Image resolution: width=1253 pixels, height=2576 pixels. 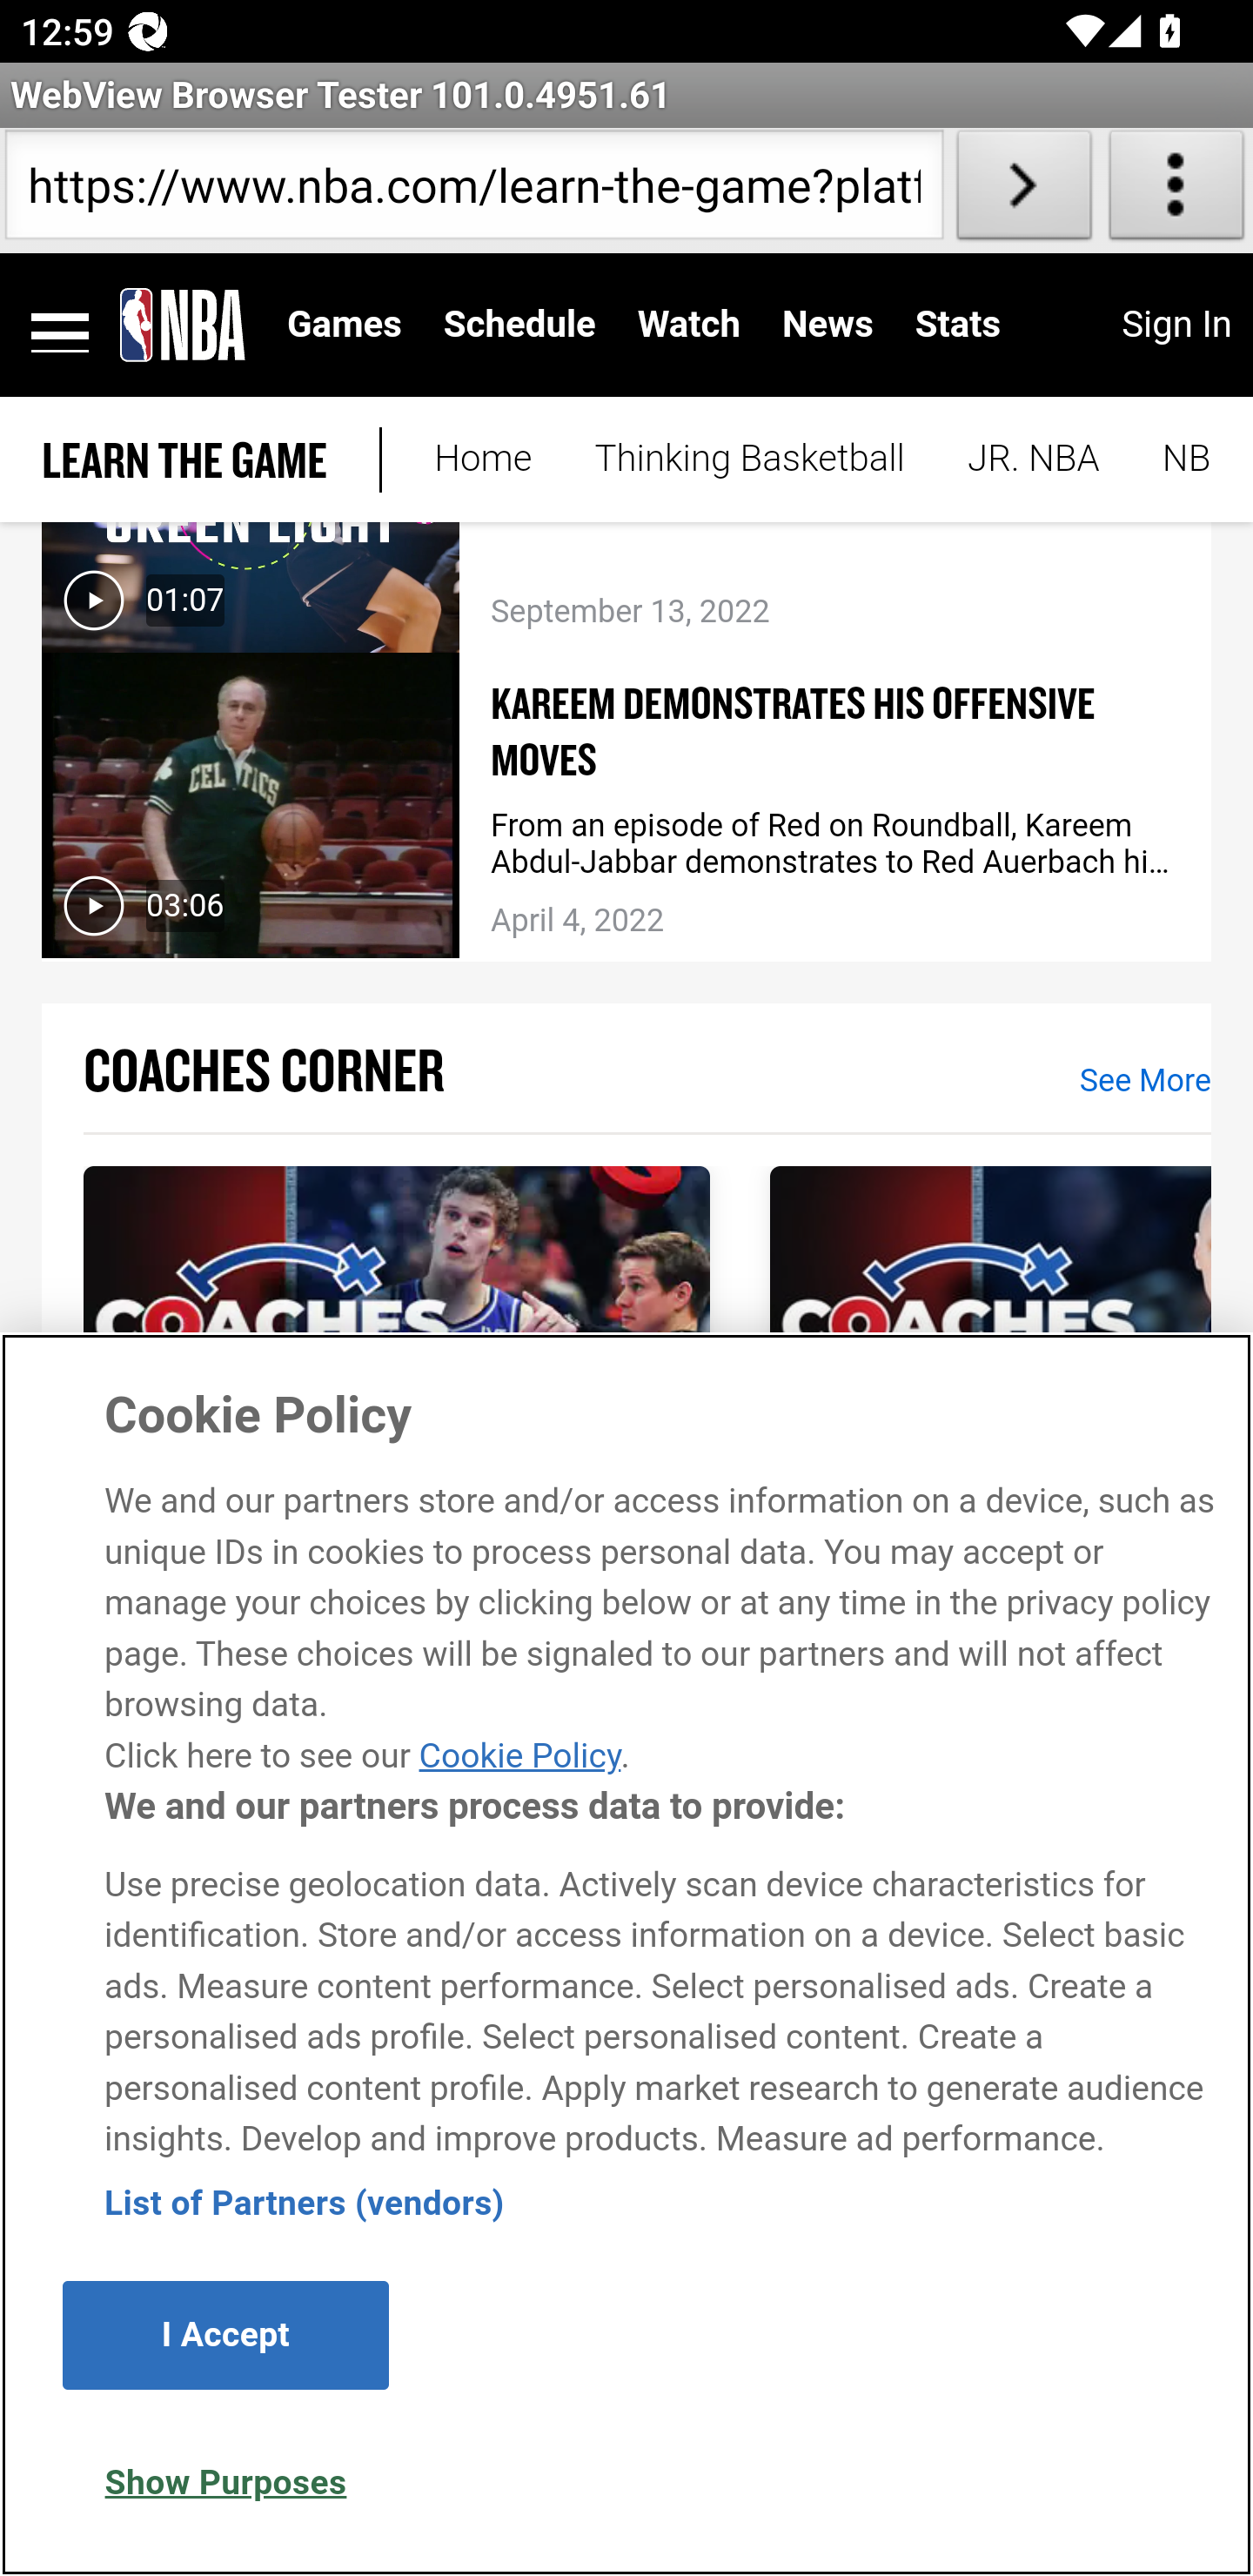 What do you see at coordinates (483, 461) in the screenshot?
I see `Home` at bounding box center [483, 461].